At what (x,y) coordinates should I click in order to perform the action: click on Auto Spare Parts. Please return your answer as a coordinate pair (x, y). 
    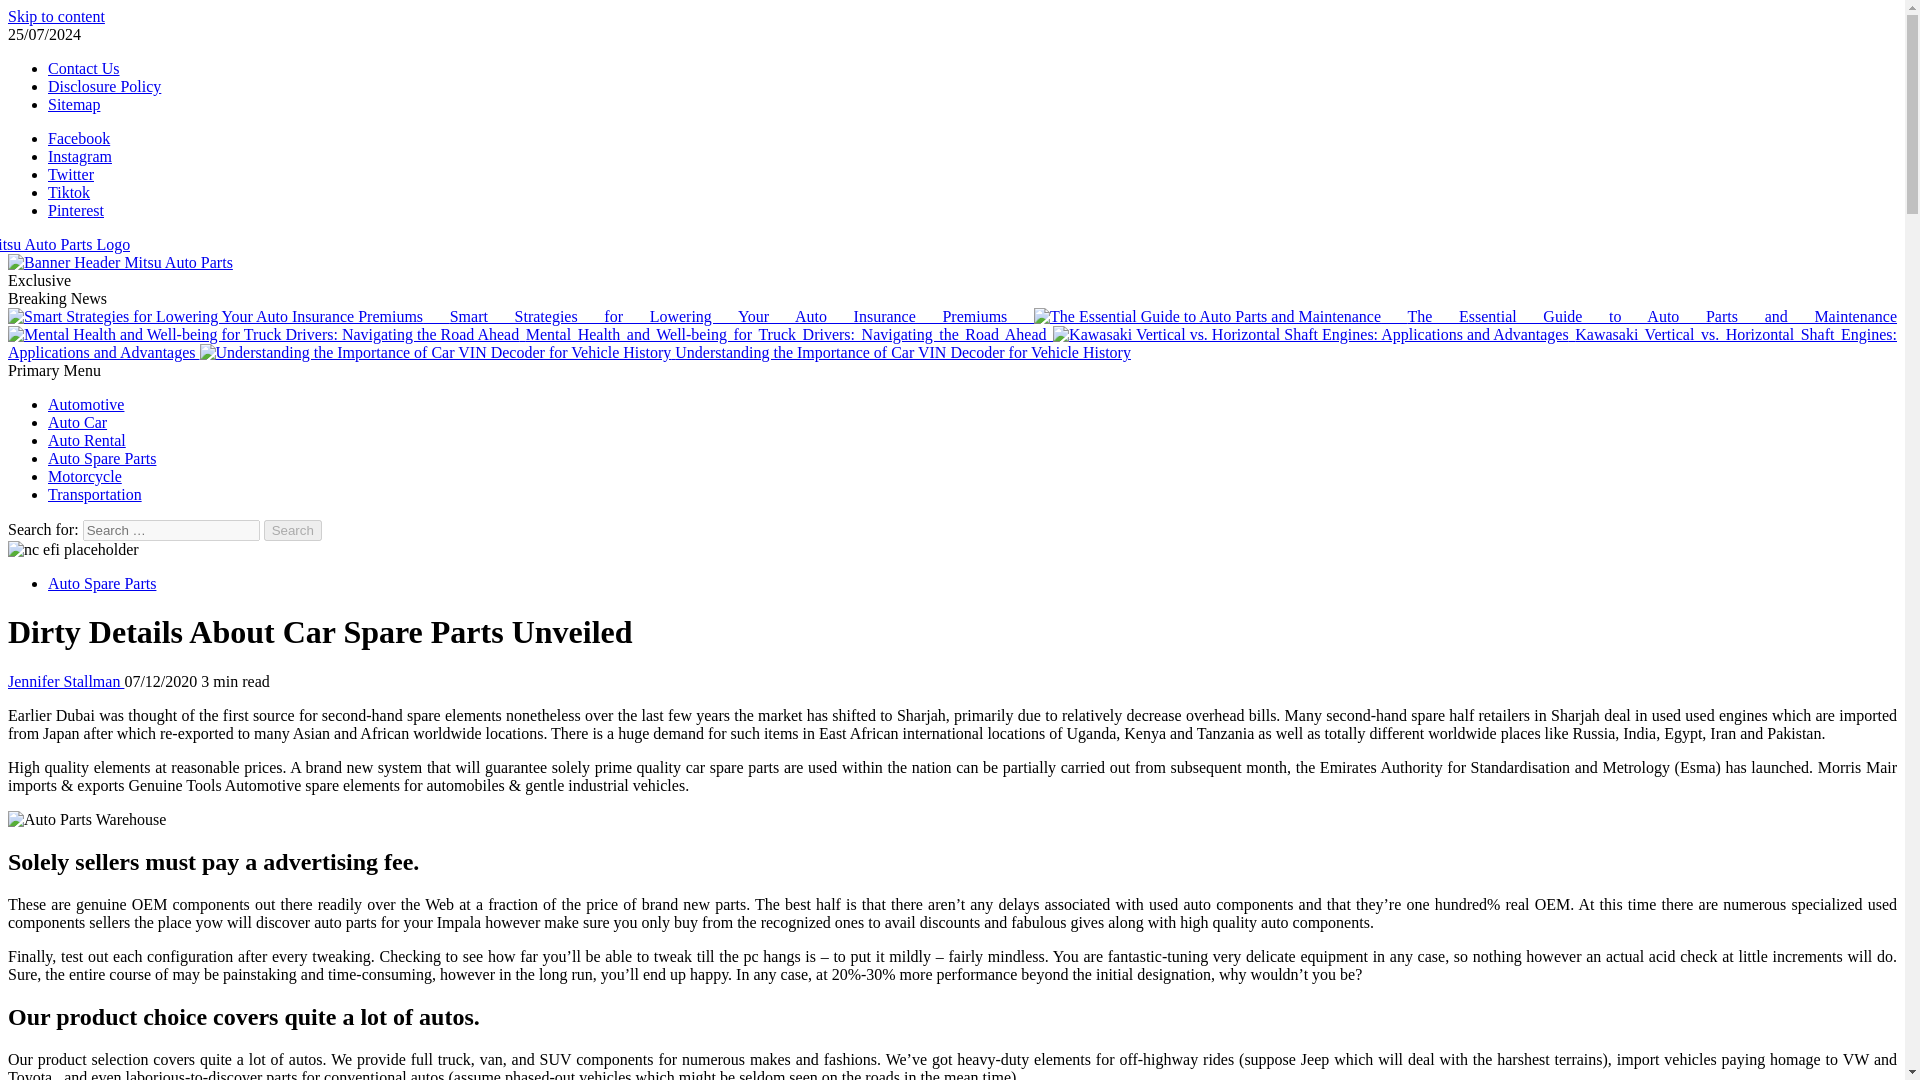
    Looking at the image, I should click on (102, 582).